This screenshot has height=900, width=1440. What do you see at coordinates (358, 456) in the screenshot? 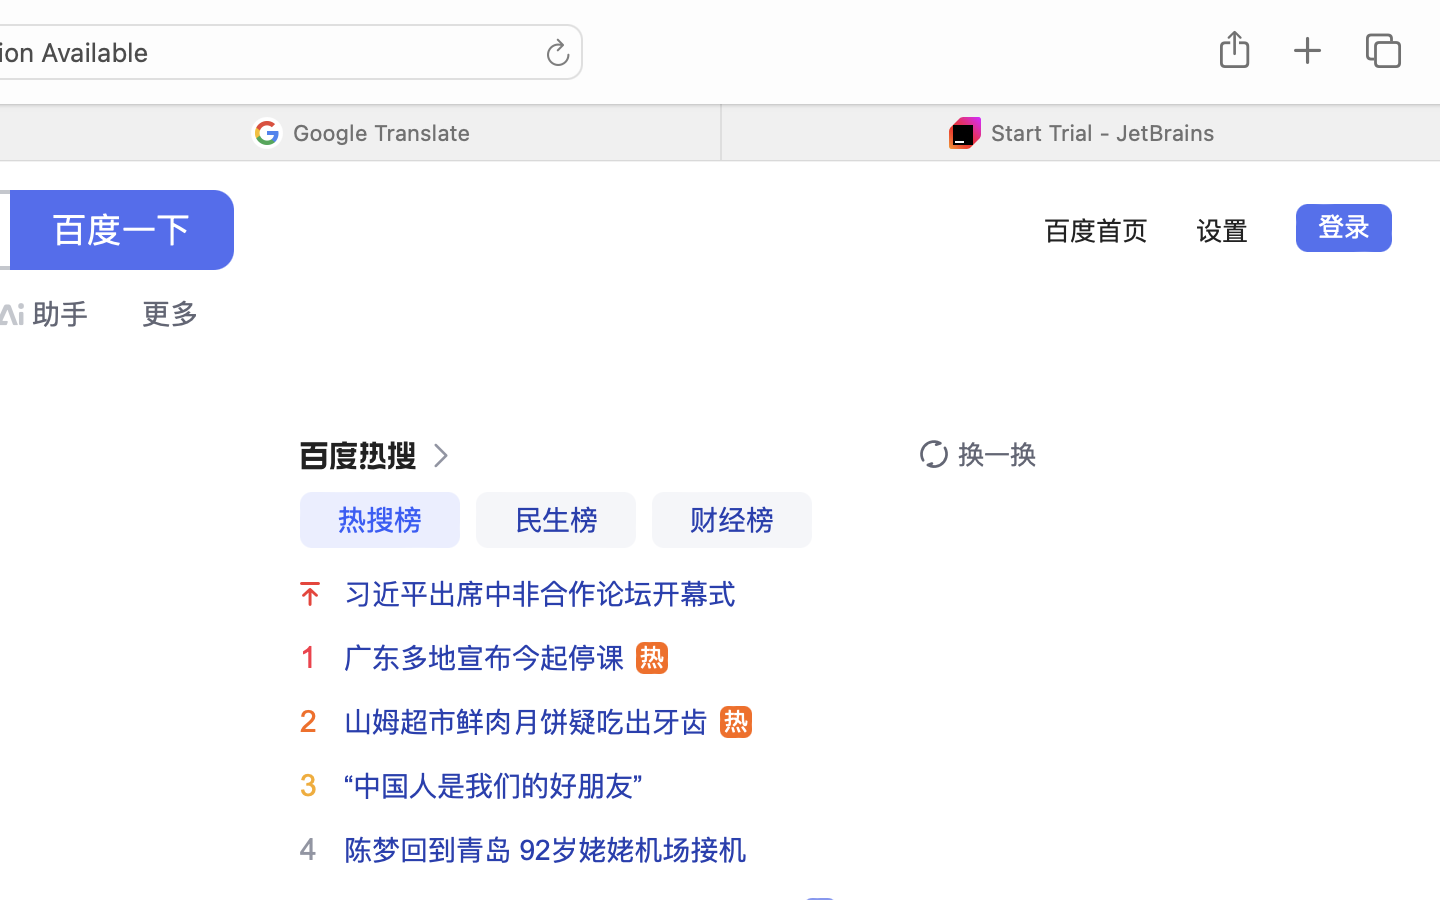
I see `` at bounding box center [358, 456].